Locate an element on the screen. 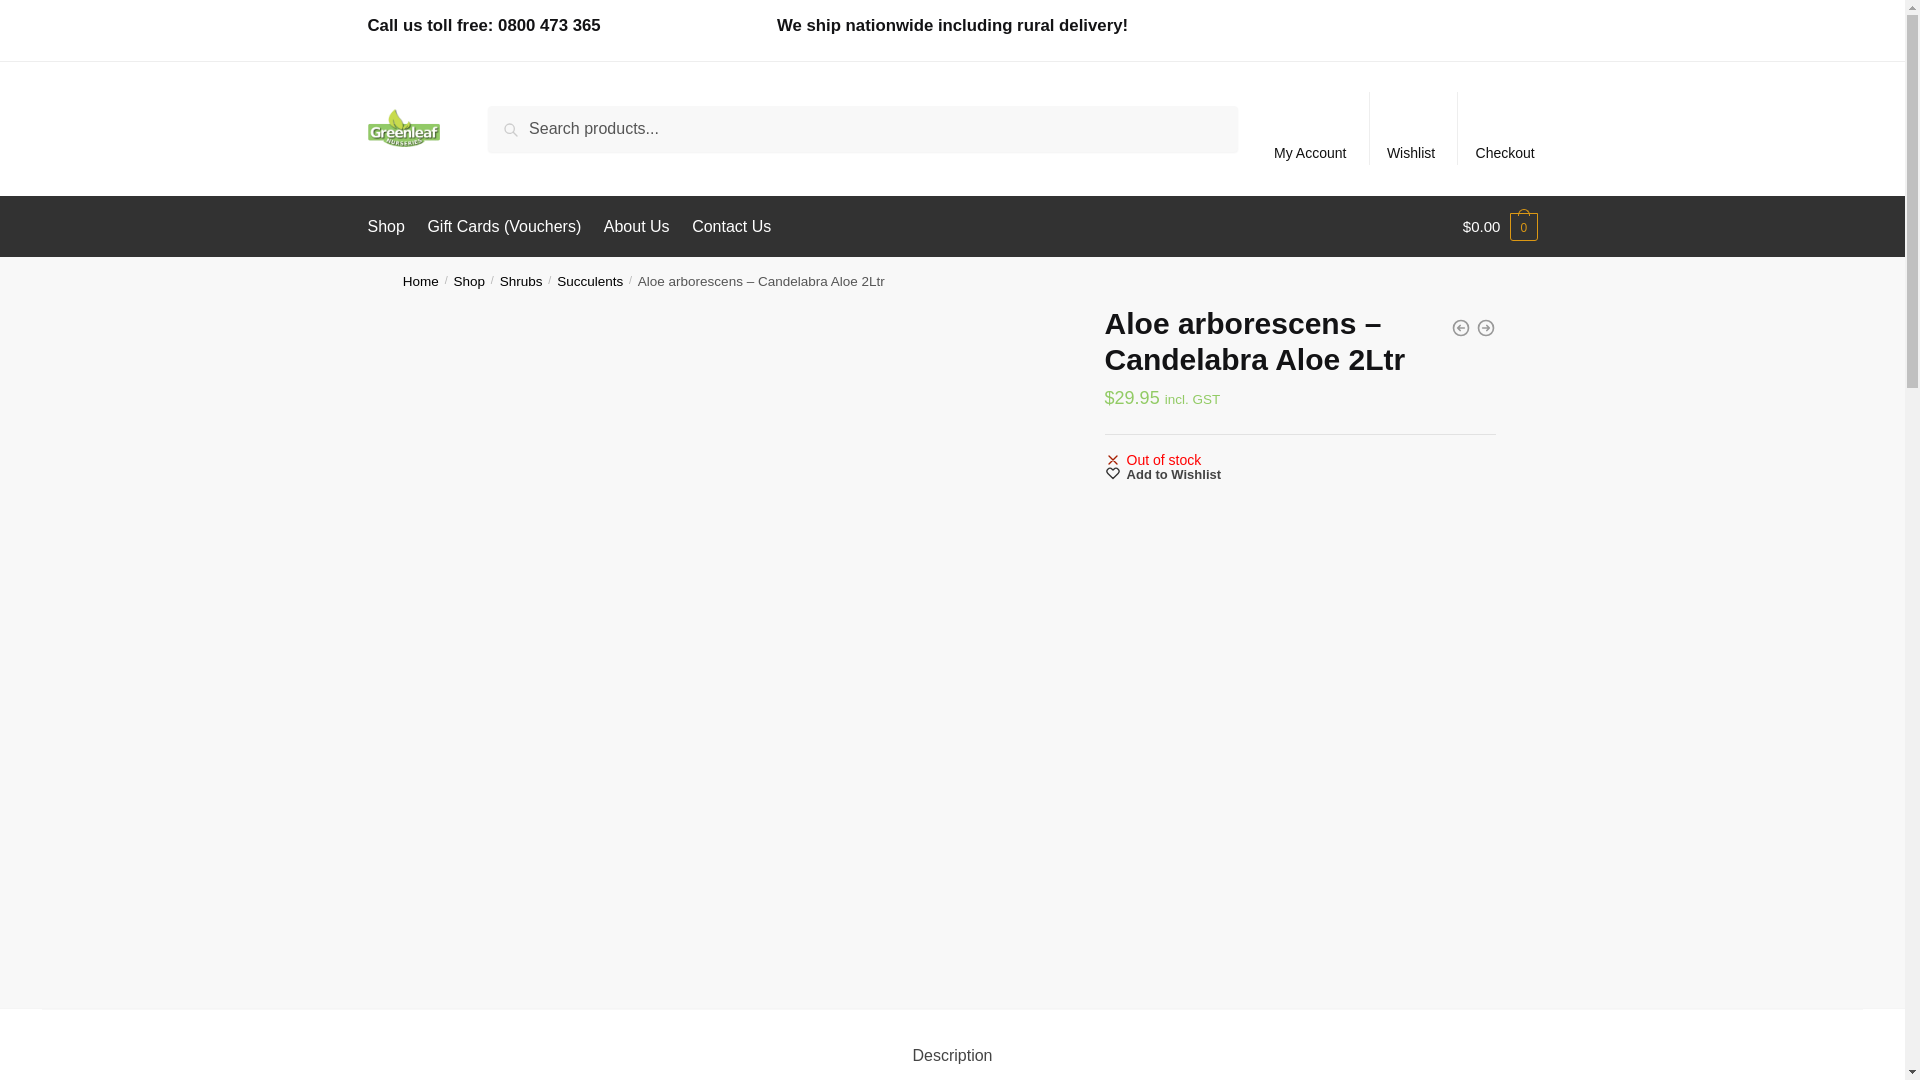 The image size is (1920, 1080). Checkout is located at coordinates (1505, 128).